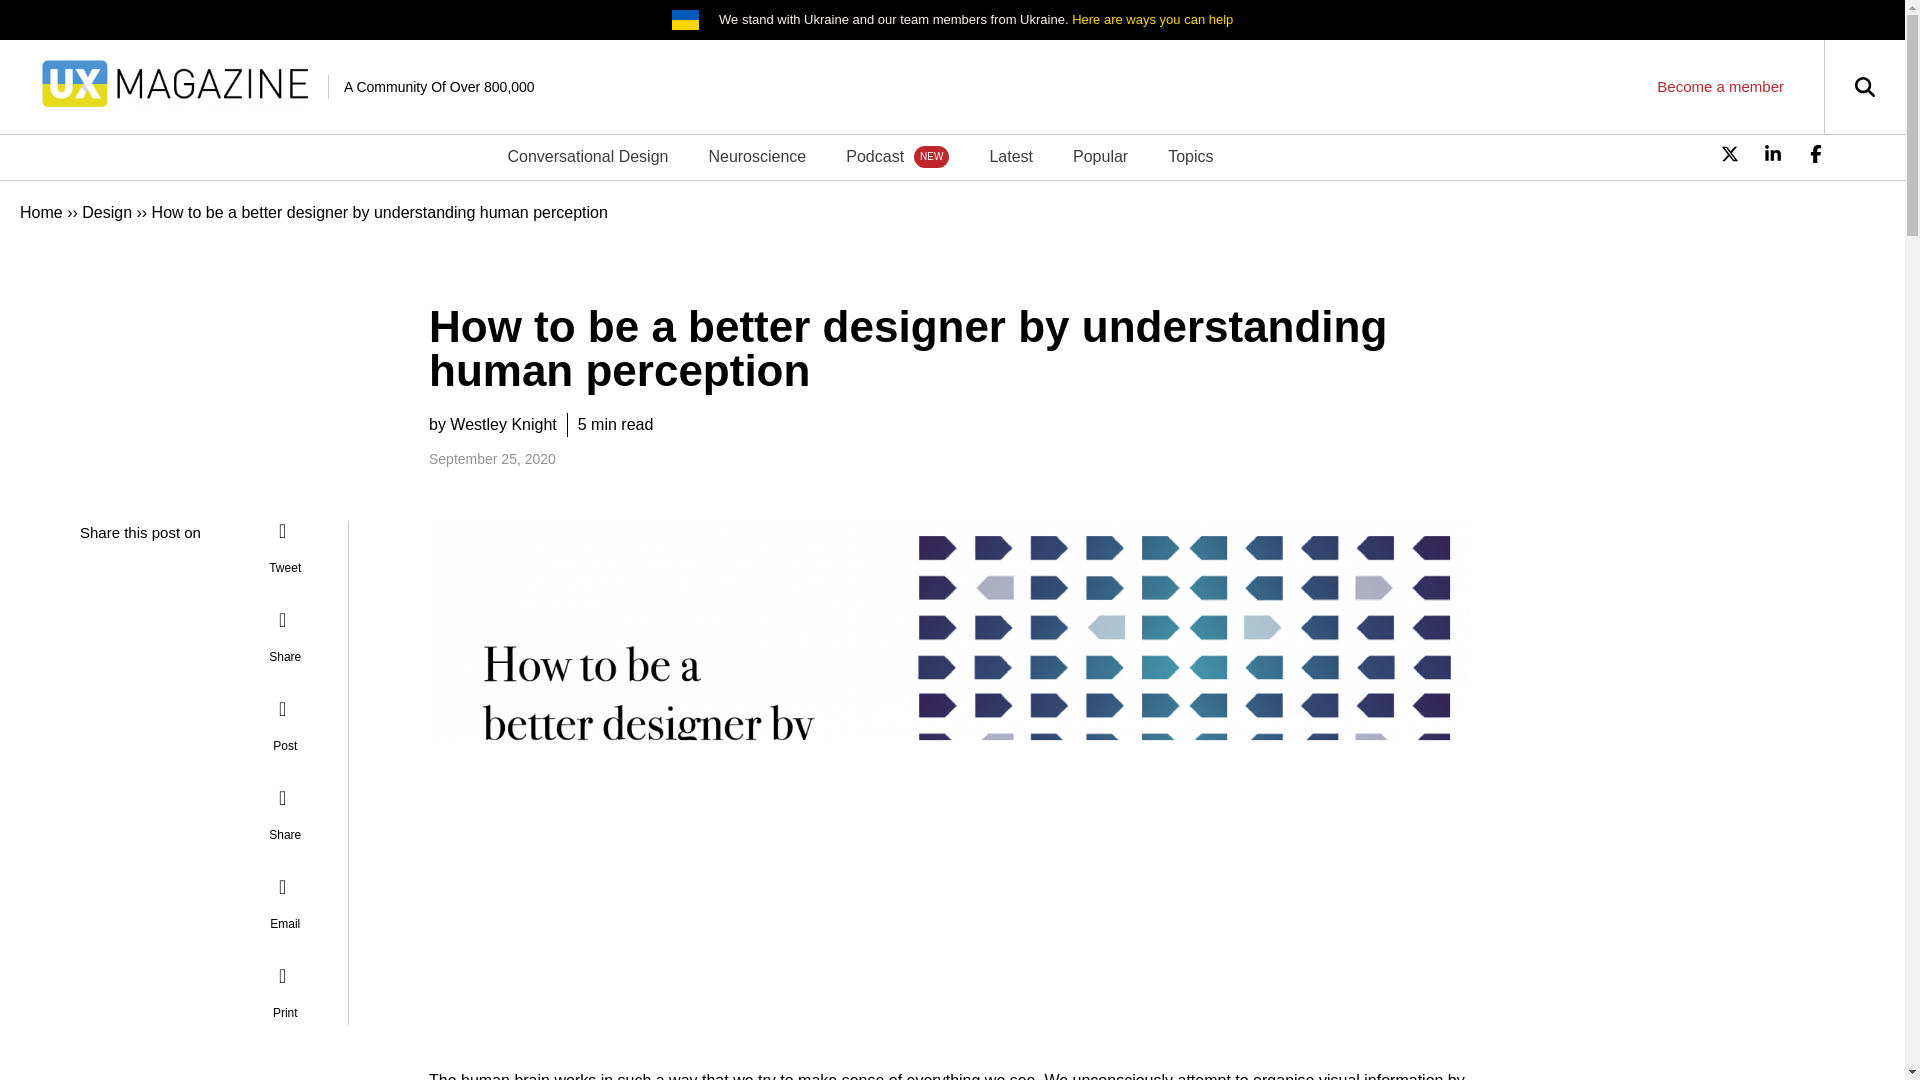 The image size is (1920, 1080). Describe the element at coordinates (107, 212) in the screenshot. I see `Design` at that location.